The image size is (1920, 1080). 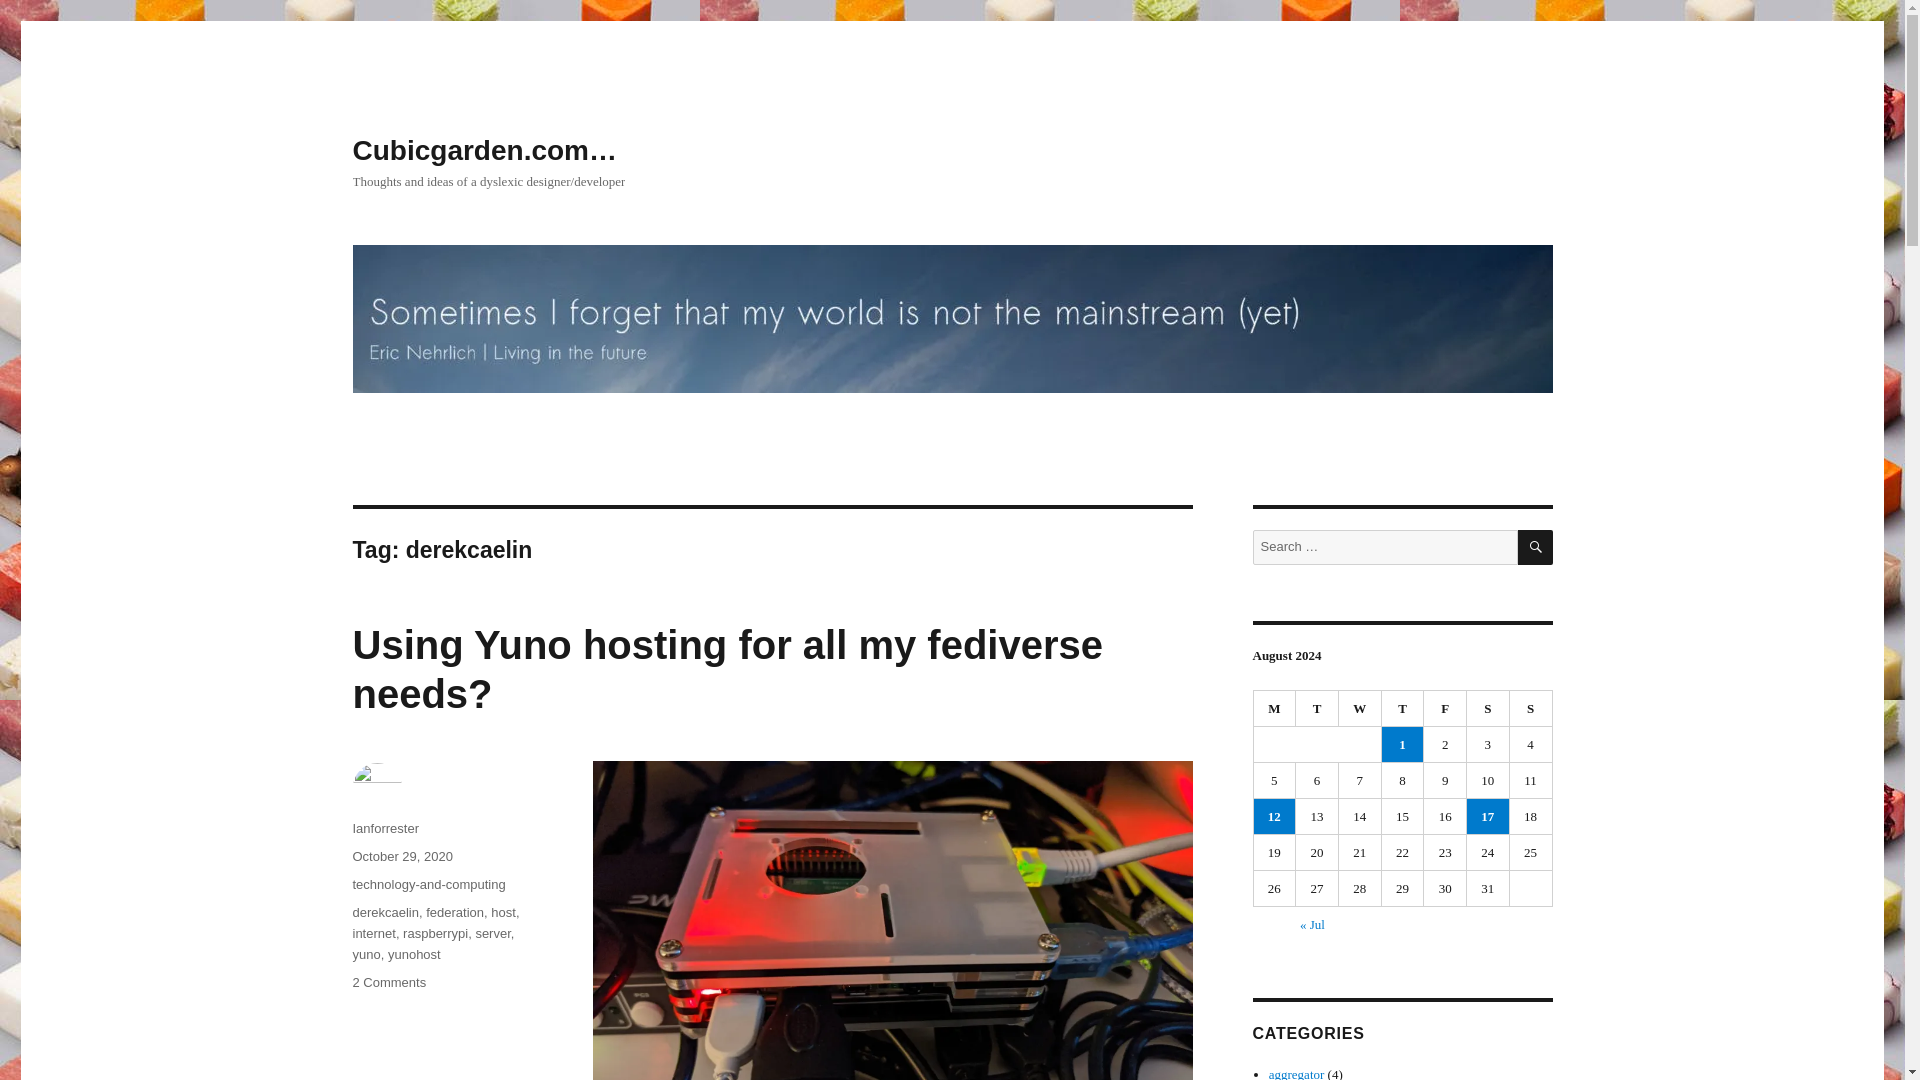 I want to click on Tuesday, so click(x=1317, y=708).